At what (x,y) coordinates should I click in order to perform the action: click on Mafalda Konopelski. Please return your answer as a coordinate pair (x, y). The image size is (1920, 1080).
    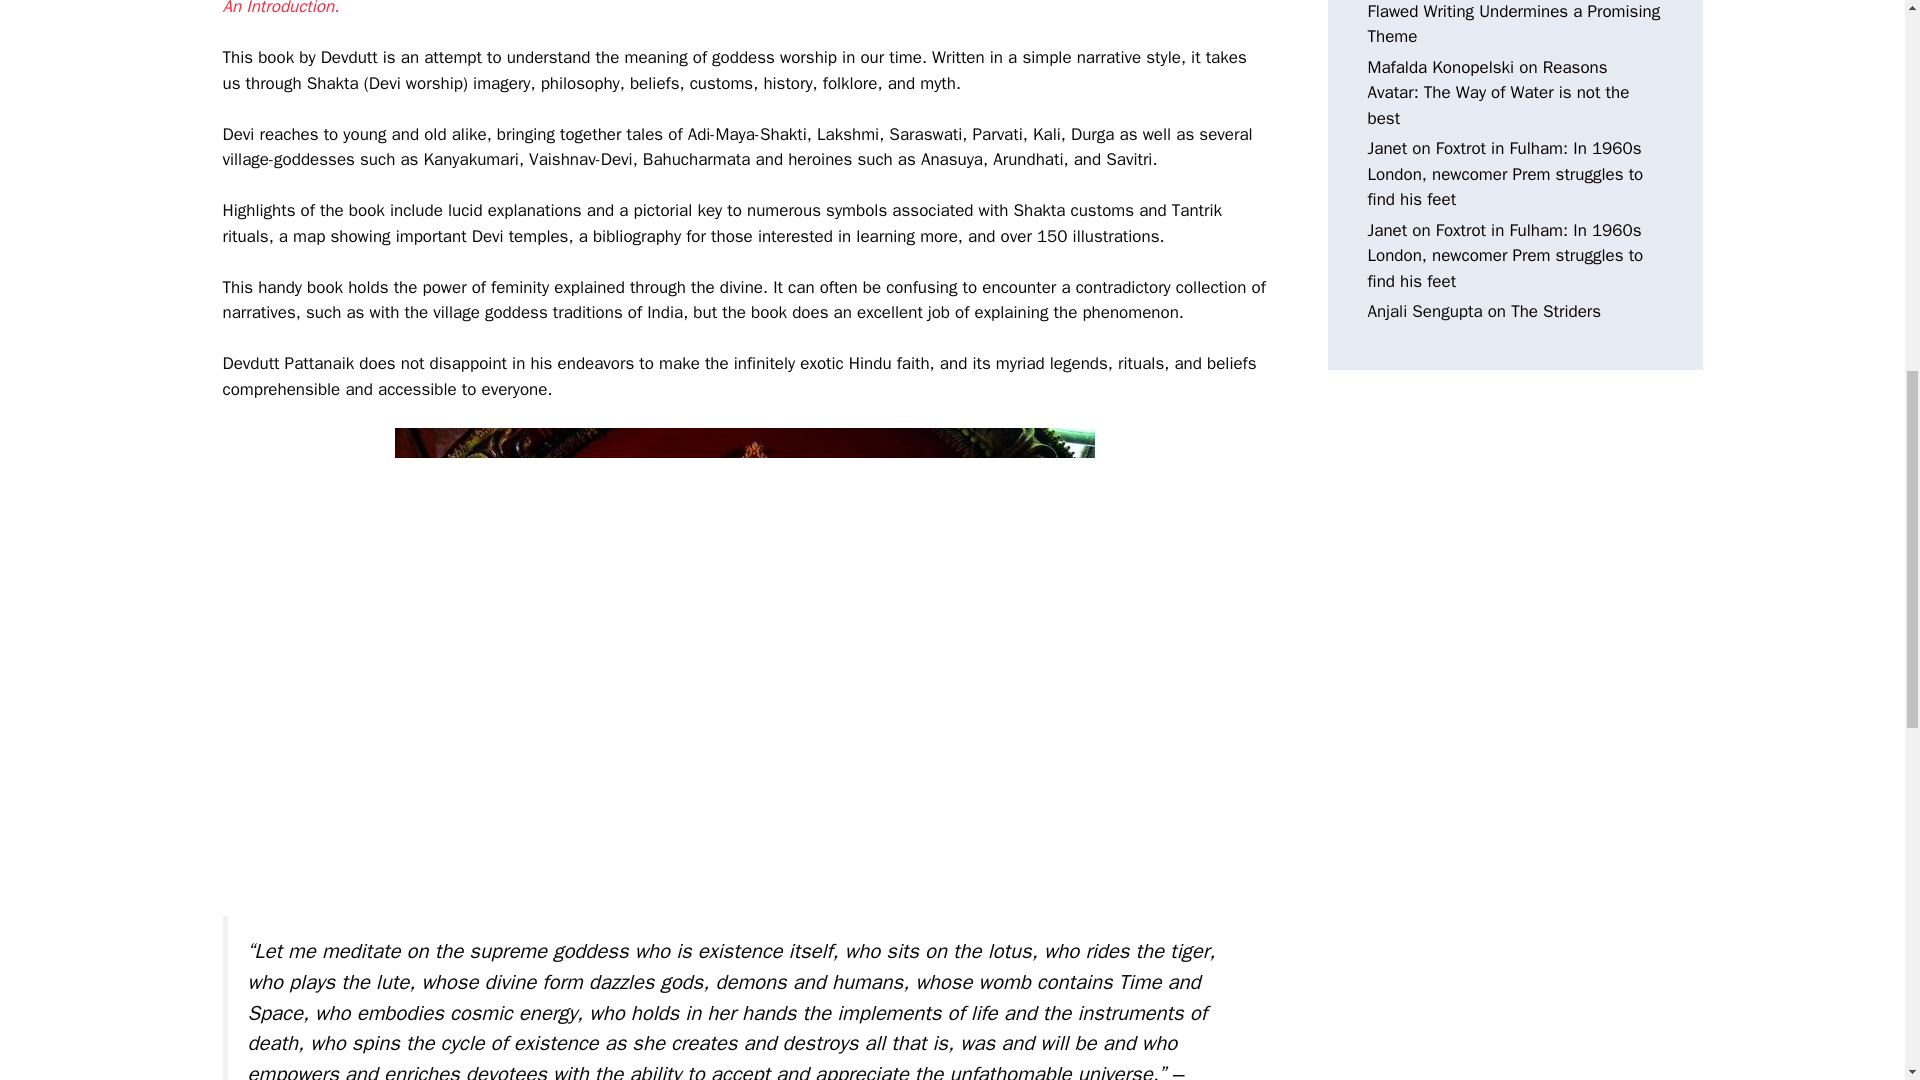
    Looking at the image, I should click on (1440, 67).